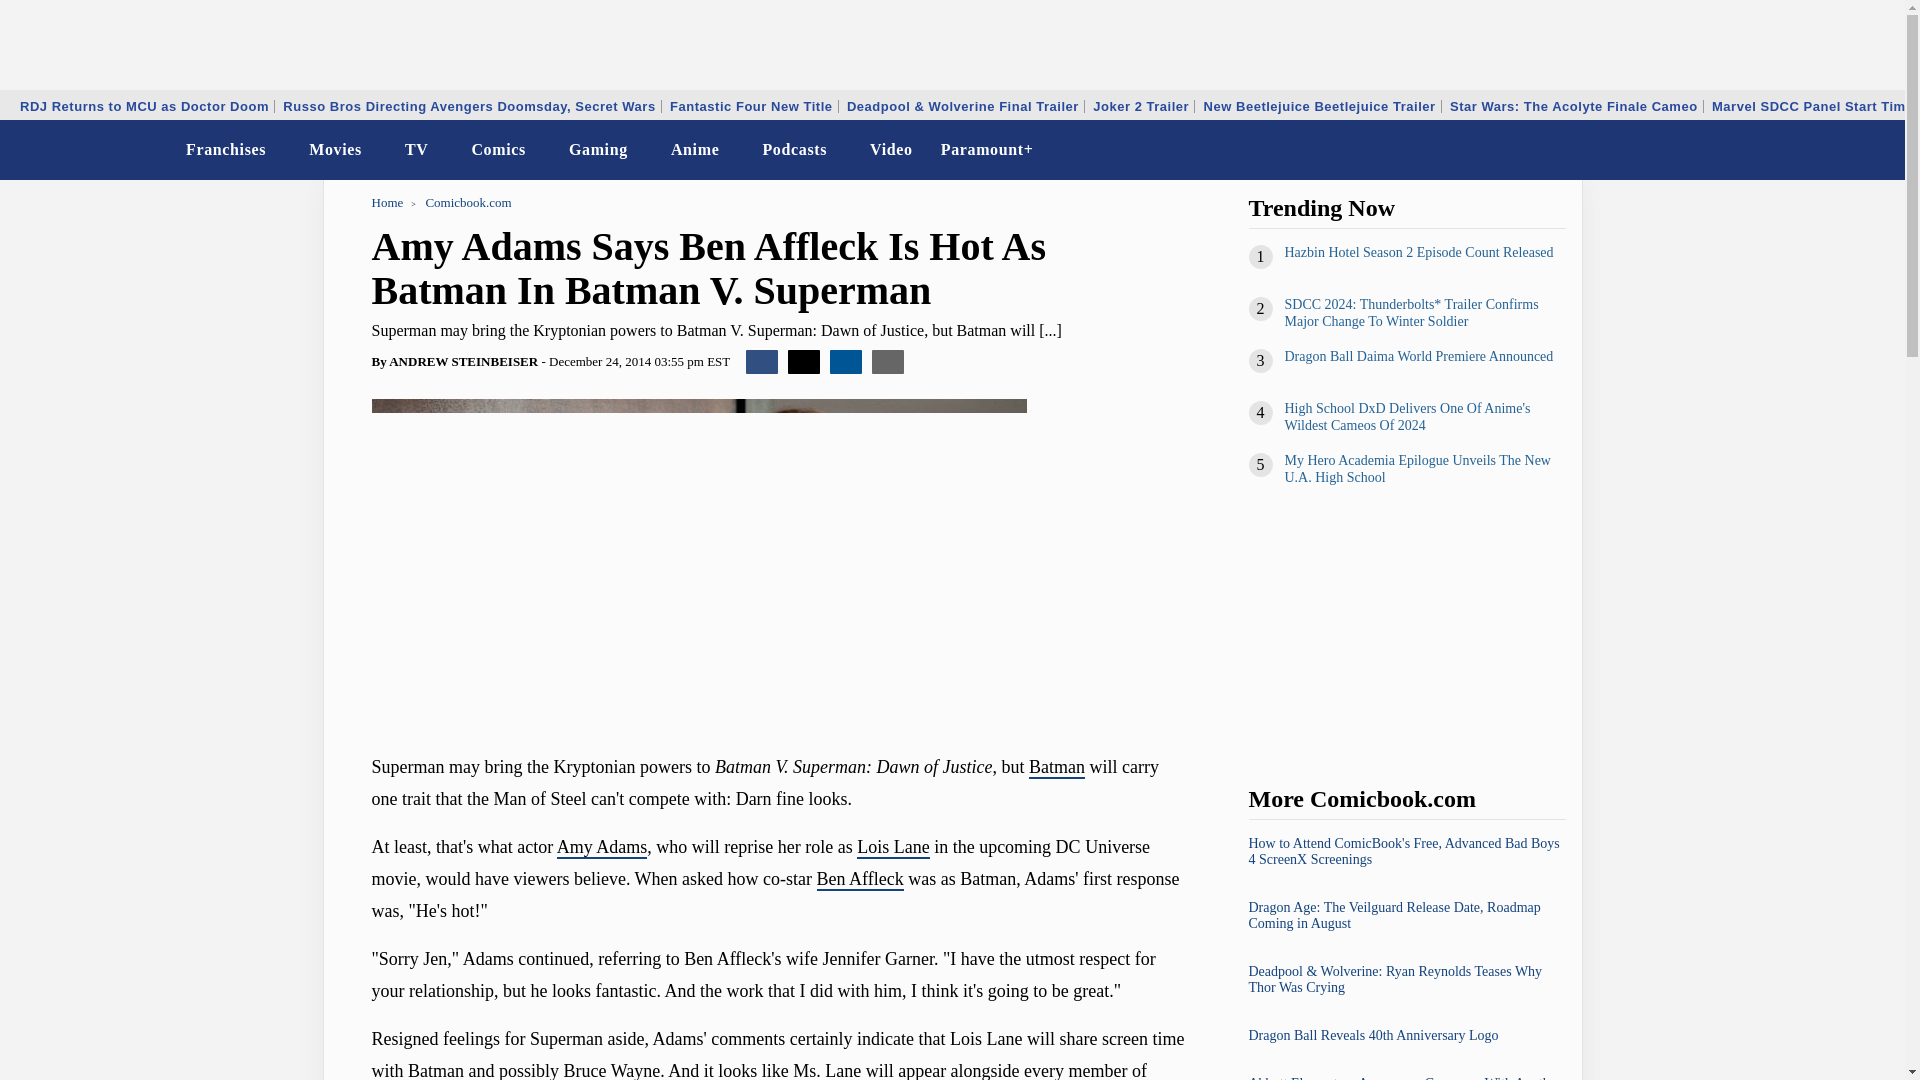 The image size is (1920, 1080). Describe the element at coordinates (1876, 150) in the screenshot. I see `Search` at that location.